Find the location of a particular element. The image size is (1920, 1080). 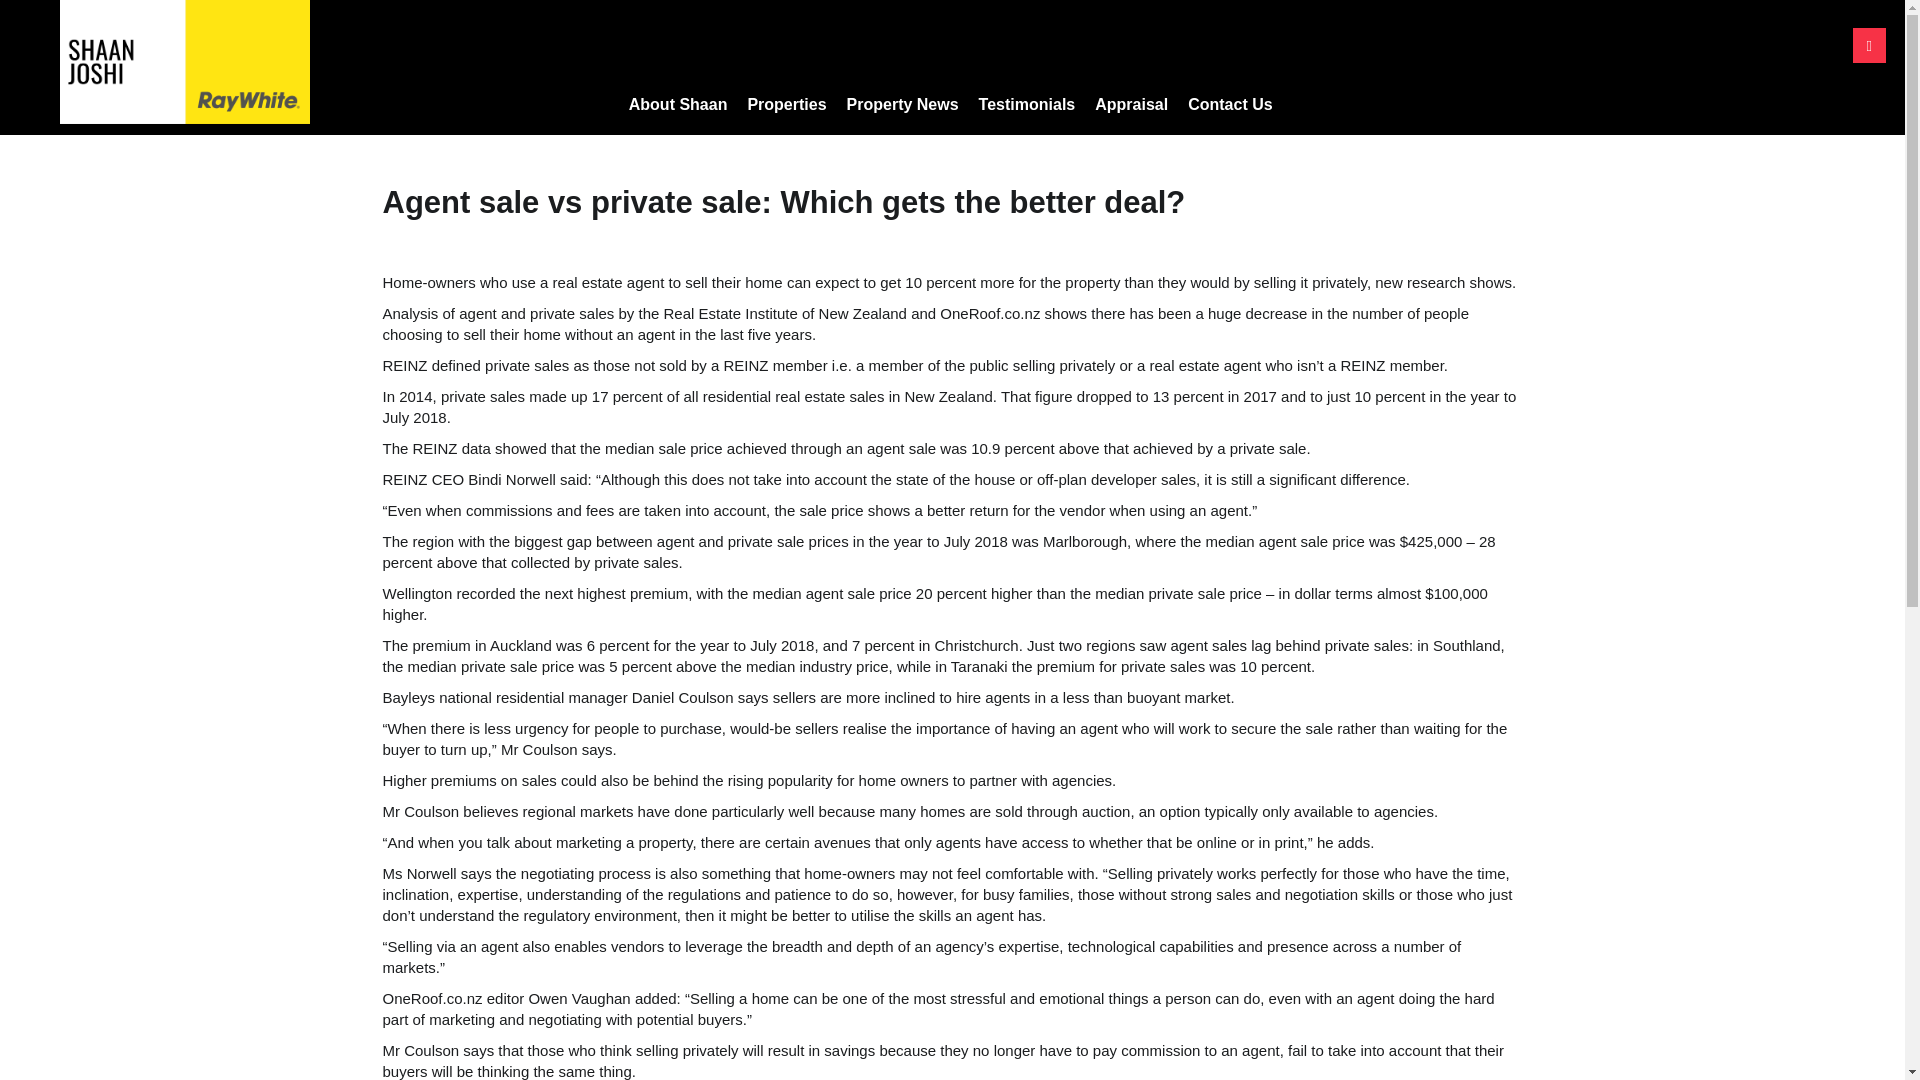

Appraisal is located at coordinates (1131, 104).